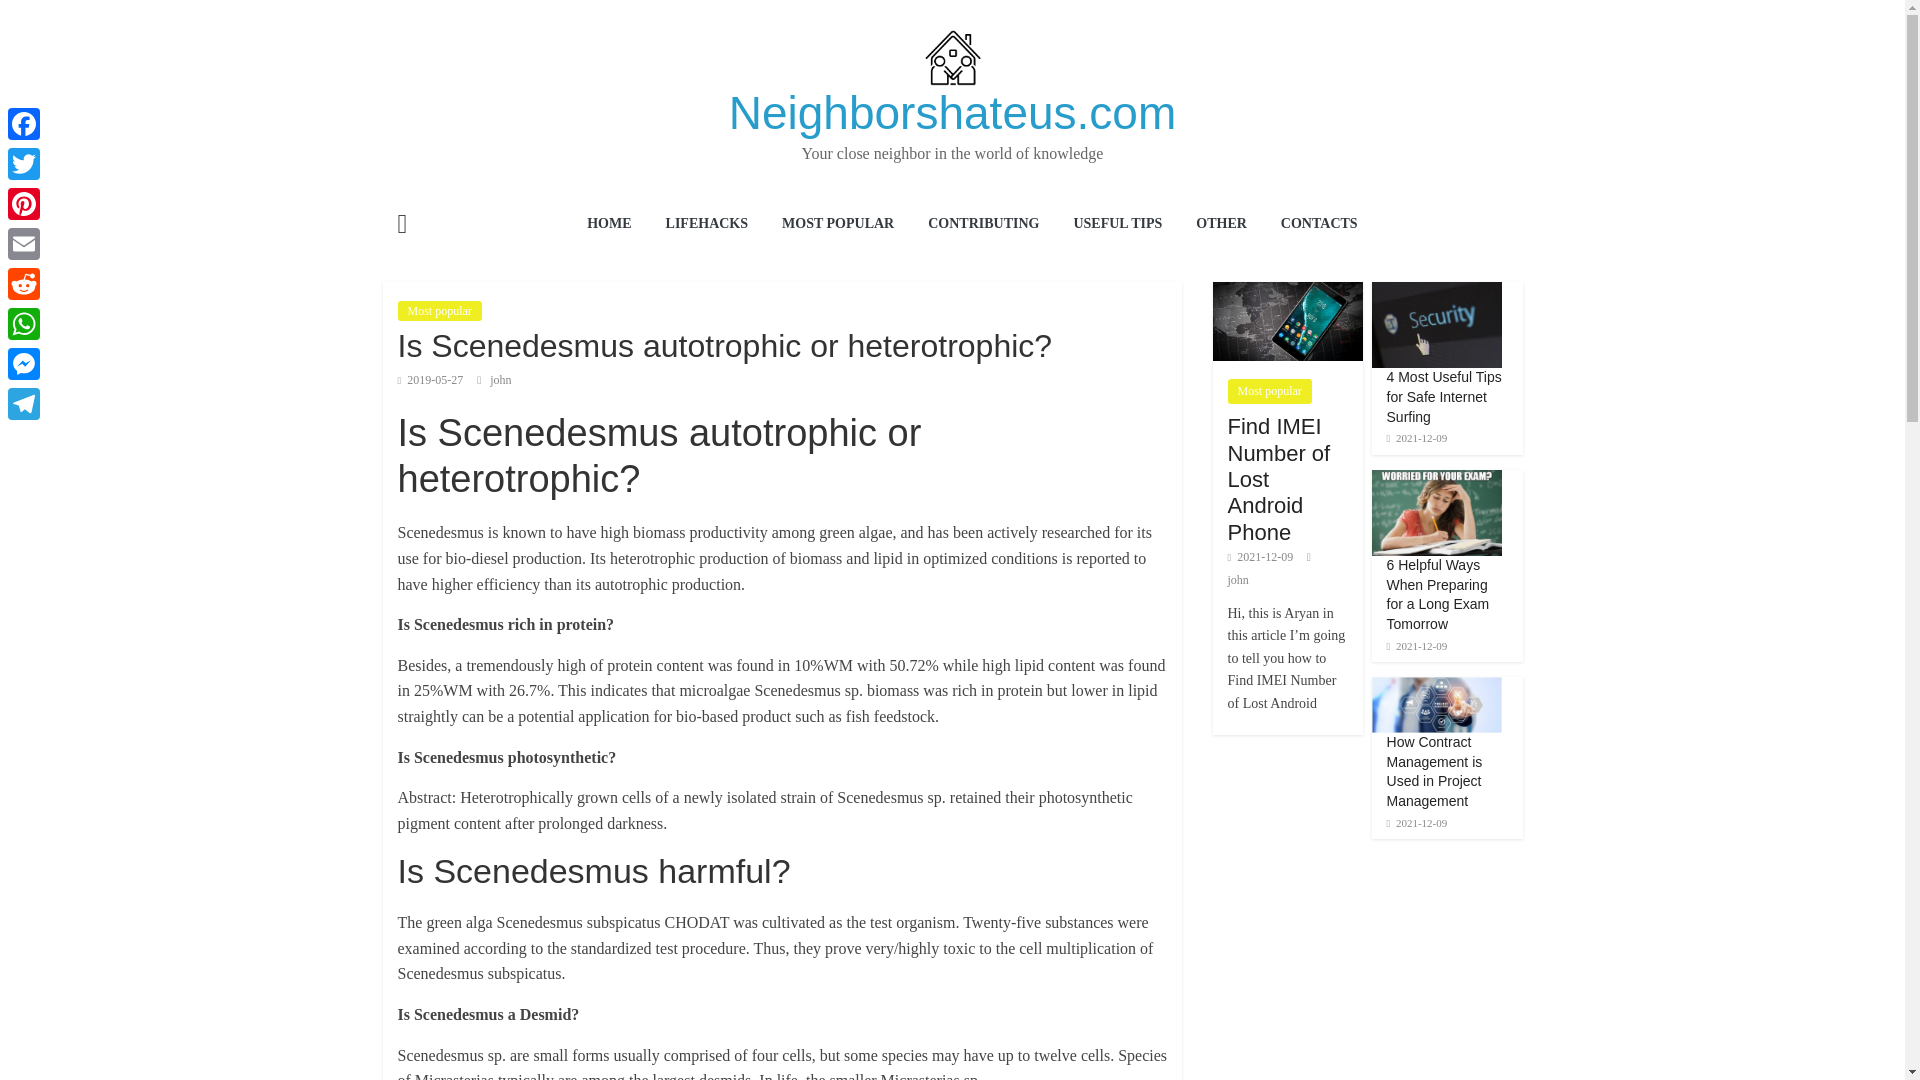 The width and height of the screenshot is (1920, 1080). Describe the element at coordinates (430, 379) in the screenshot. I see `2019-05-27` at that location.